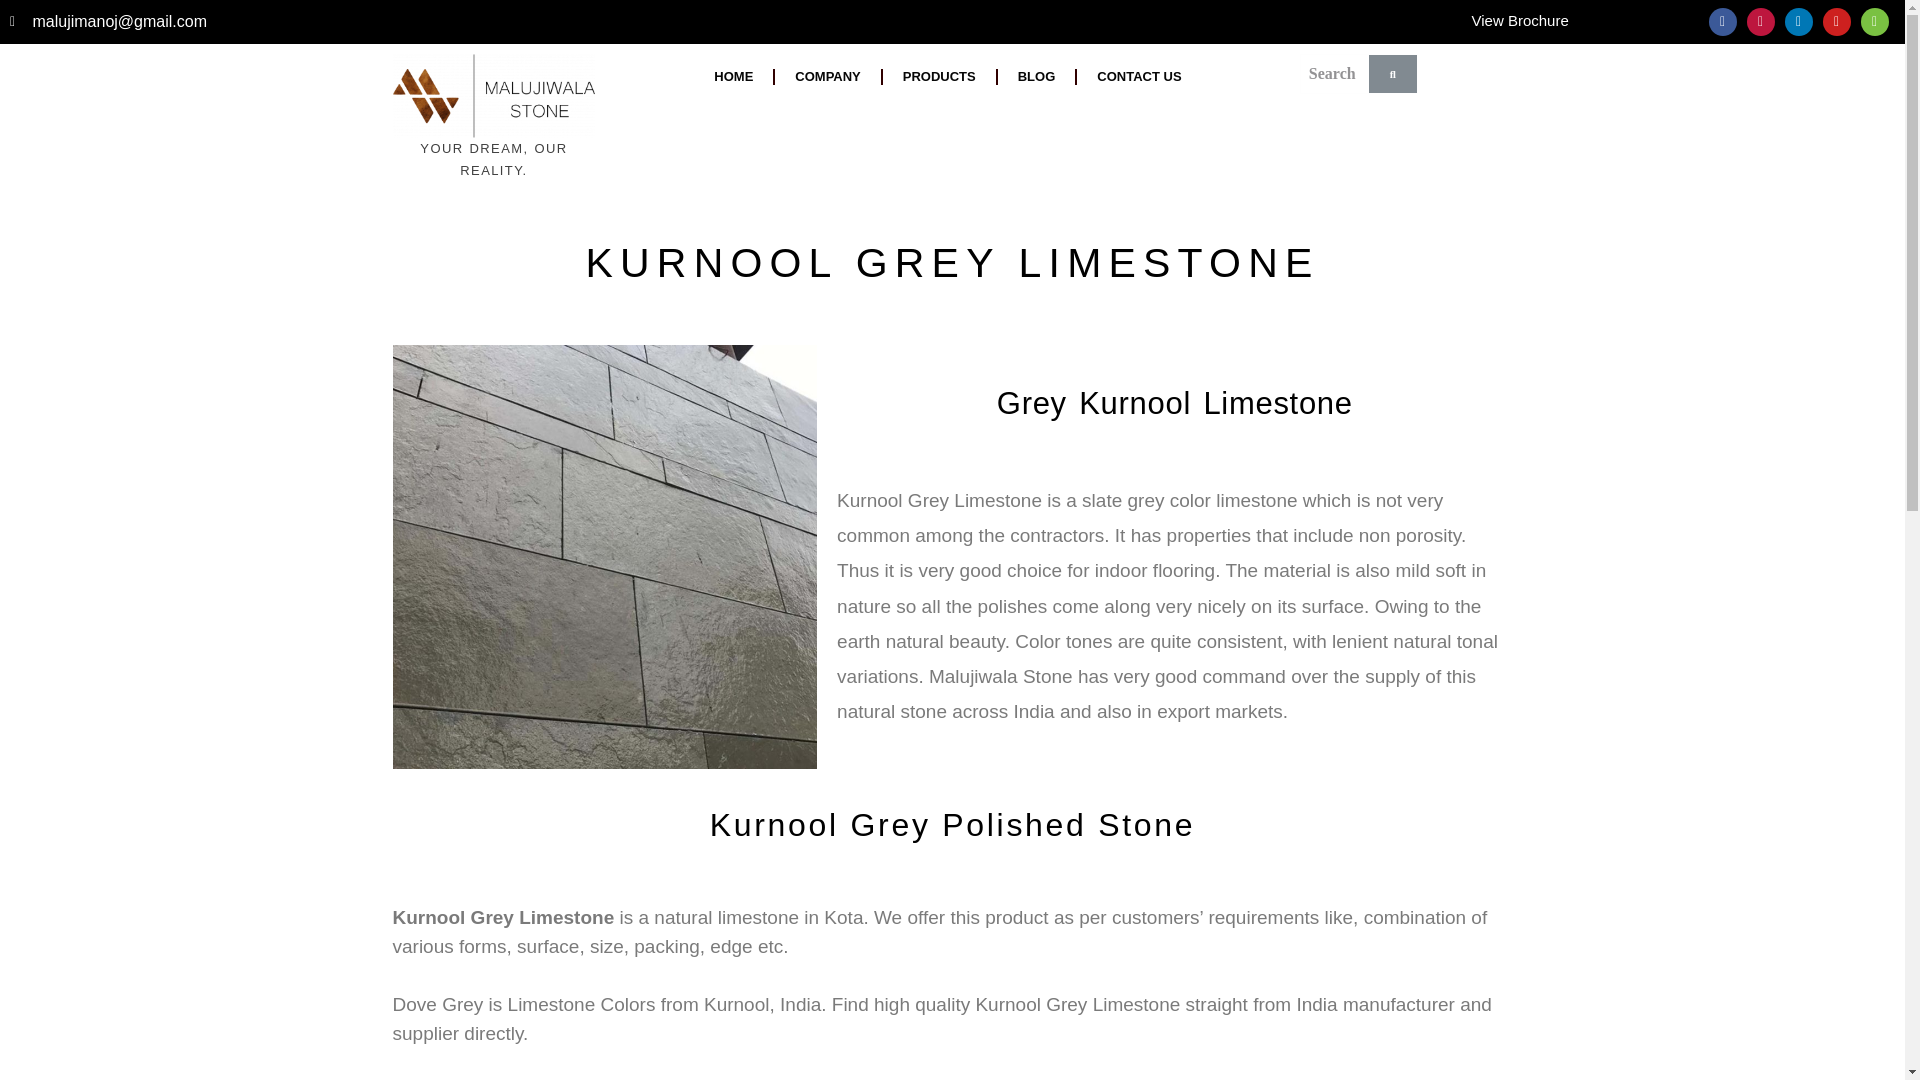 This screenshot has height=1080, width=1920. What do you see at coordinates (1722, 21) in the screenshot?
I see `Facebook` at bounding box center [1722, 21].